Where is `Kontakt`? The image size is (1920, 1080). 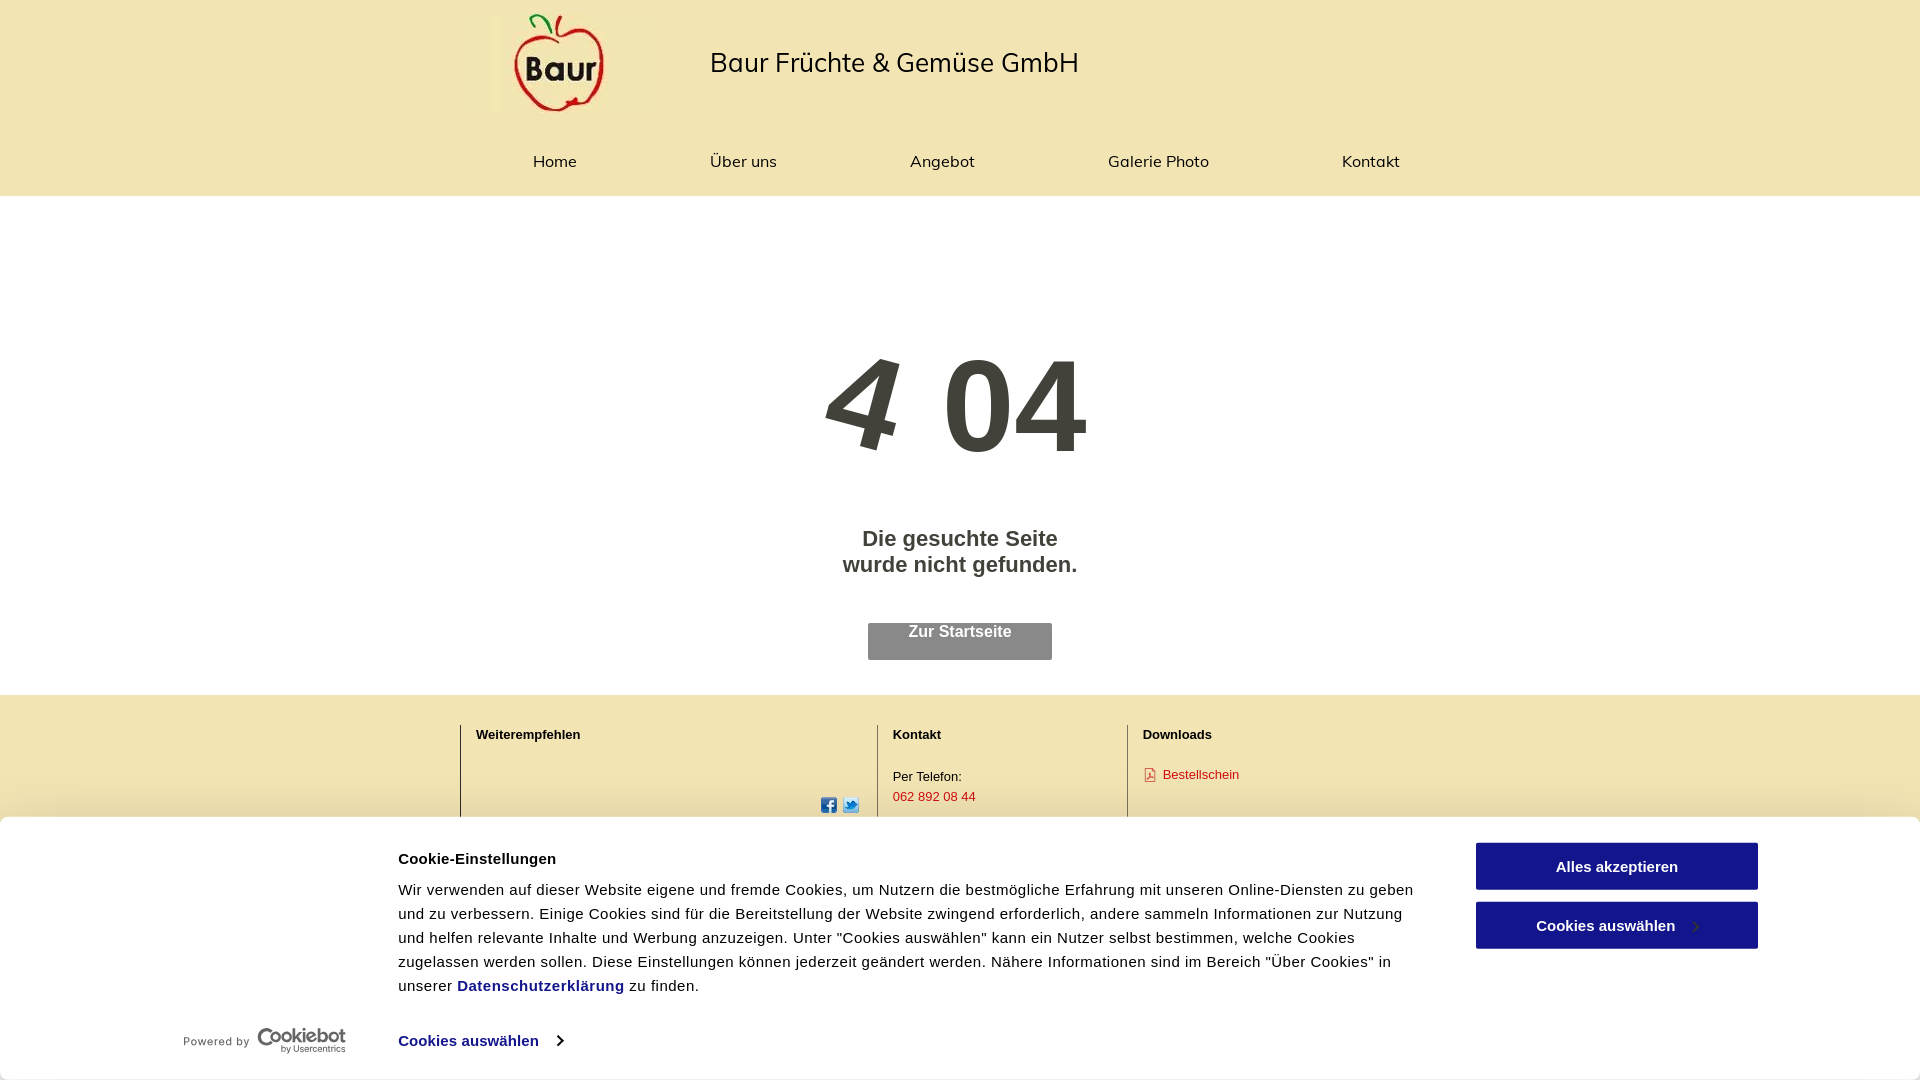
Kontakt is located at coordinates (1364, 161).